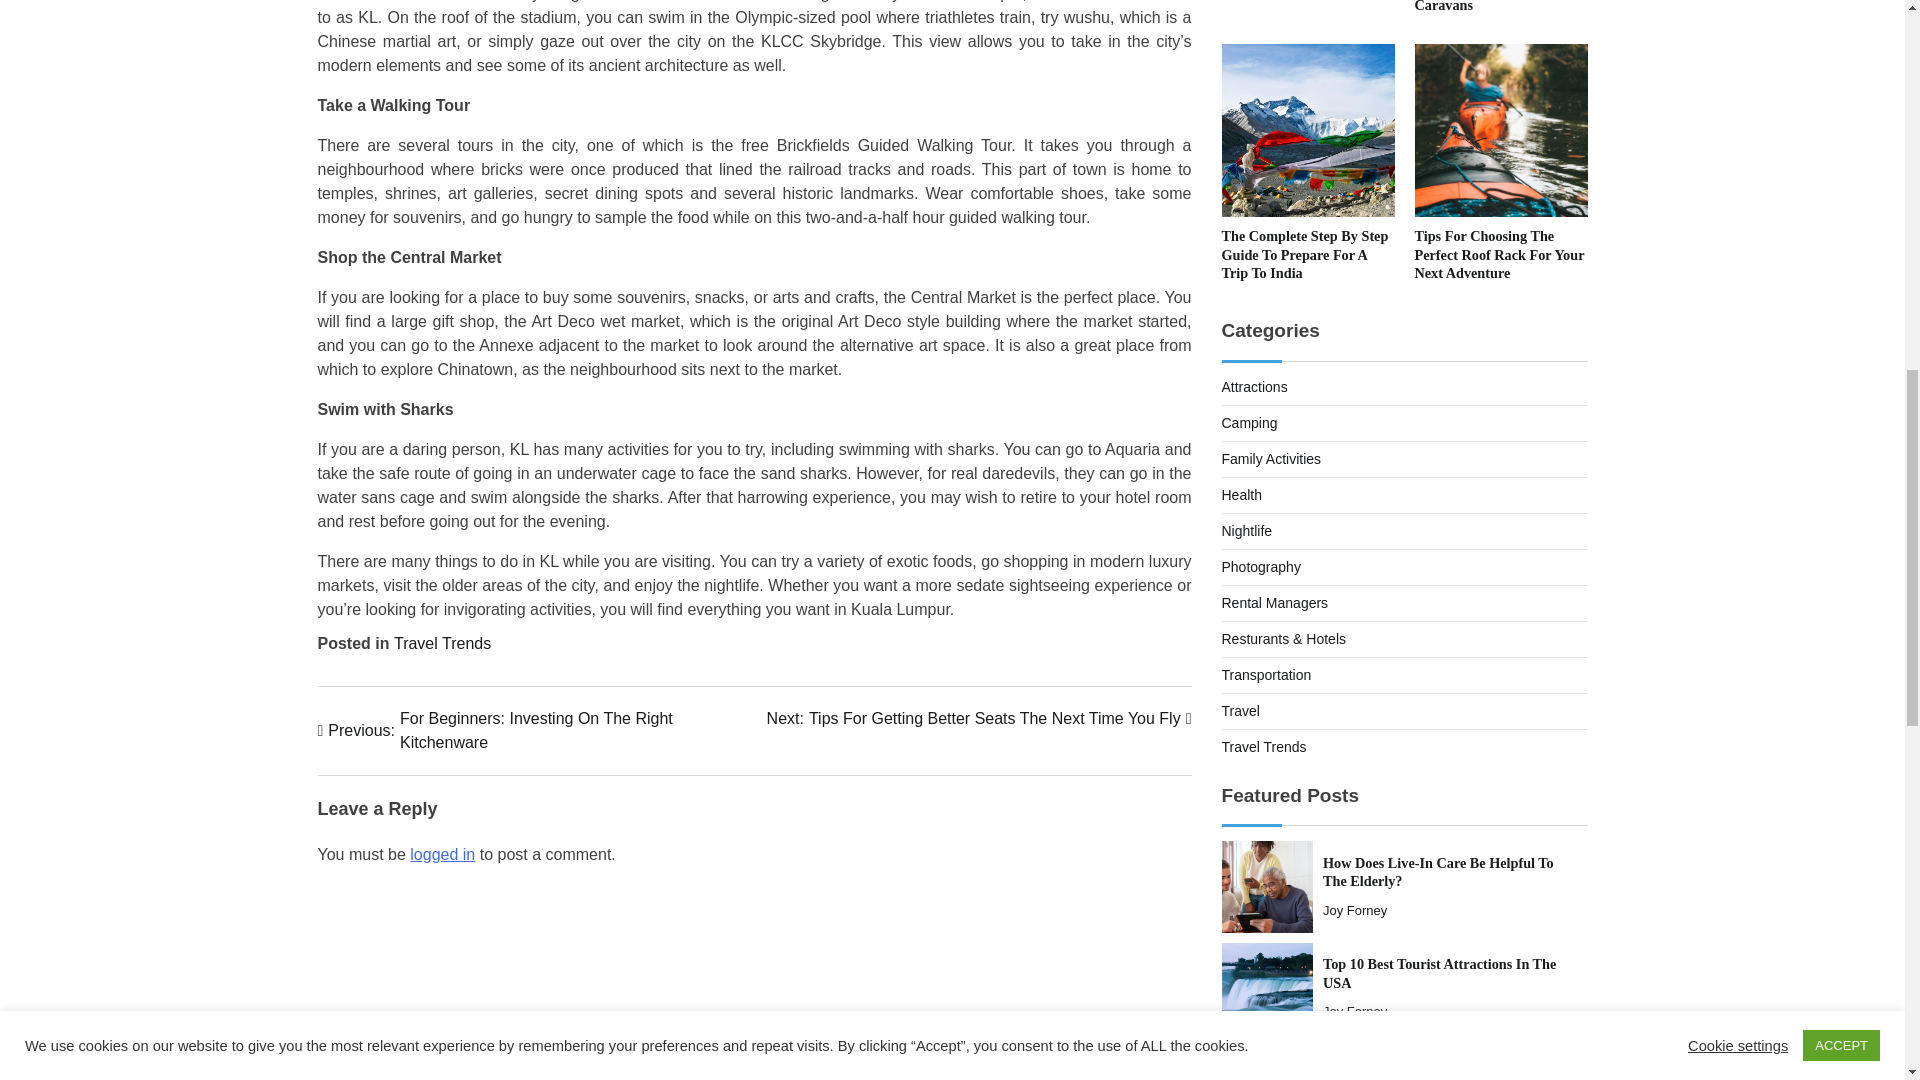 This screenshot has width=1920, height=1080. Describe the element at coordinates (1261, 566) in the screenshot. I see `How Does Live-In Care Be Helpful To The Elderly?` at that location.